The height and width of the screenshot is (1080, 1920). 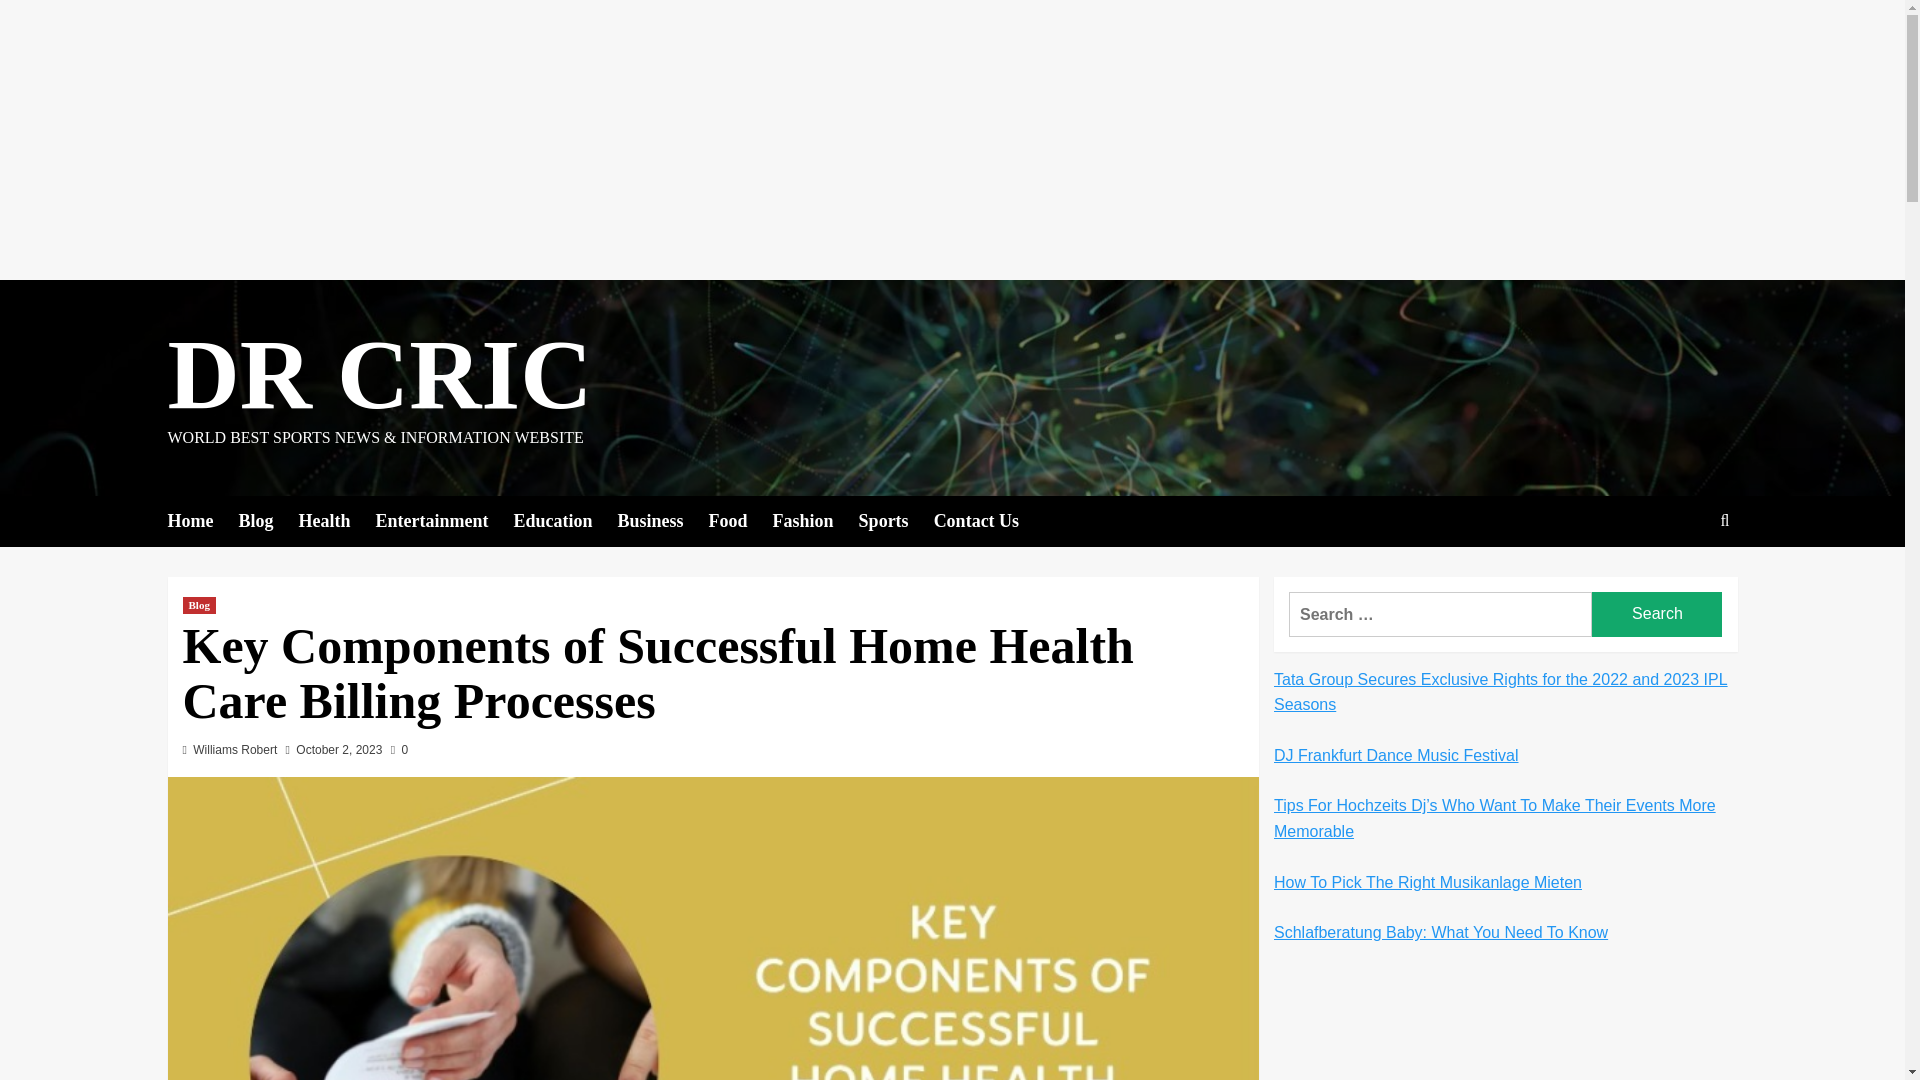 What do you see at coordinates (338, 750) in the screenshot?
I see `October 2, 2023` at bounding box center [338, 750].